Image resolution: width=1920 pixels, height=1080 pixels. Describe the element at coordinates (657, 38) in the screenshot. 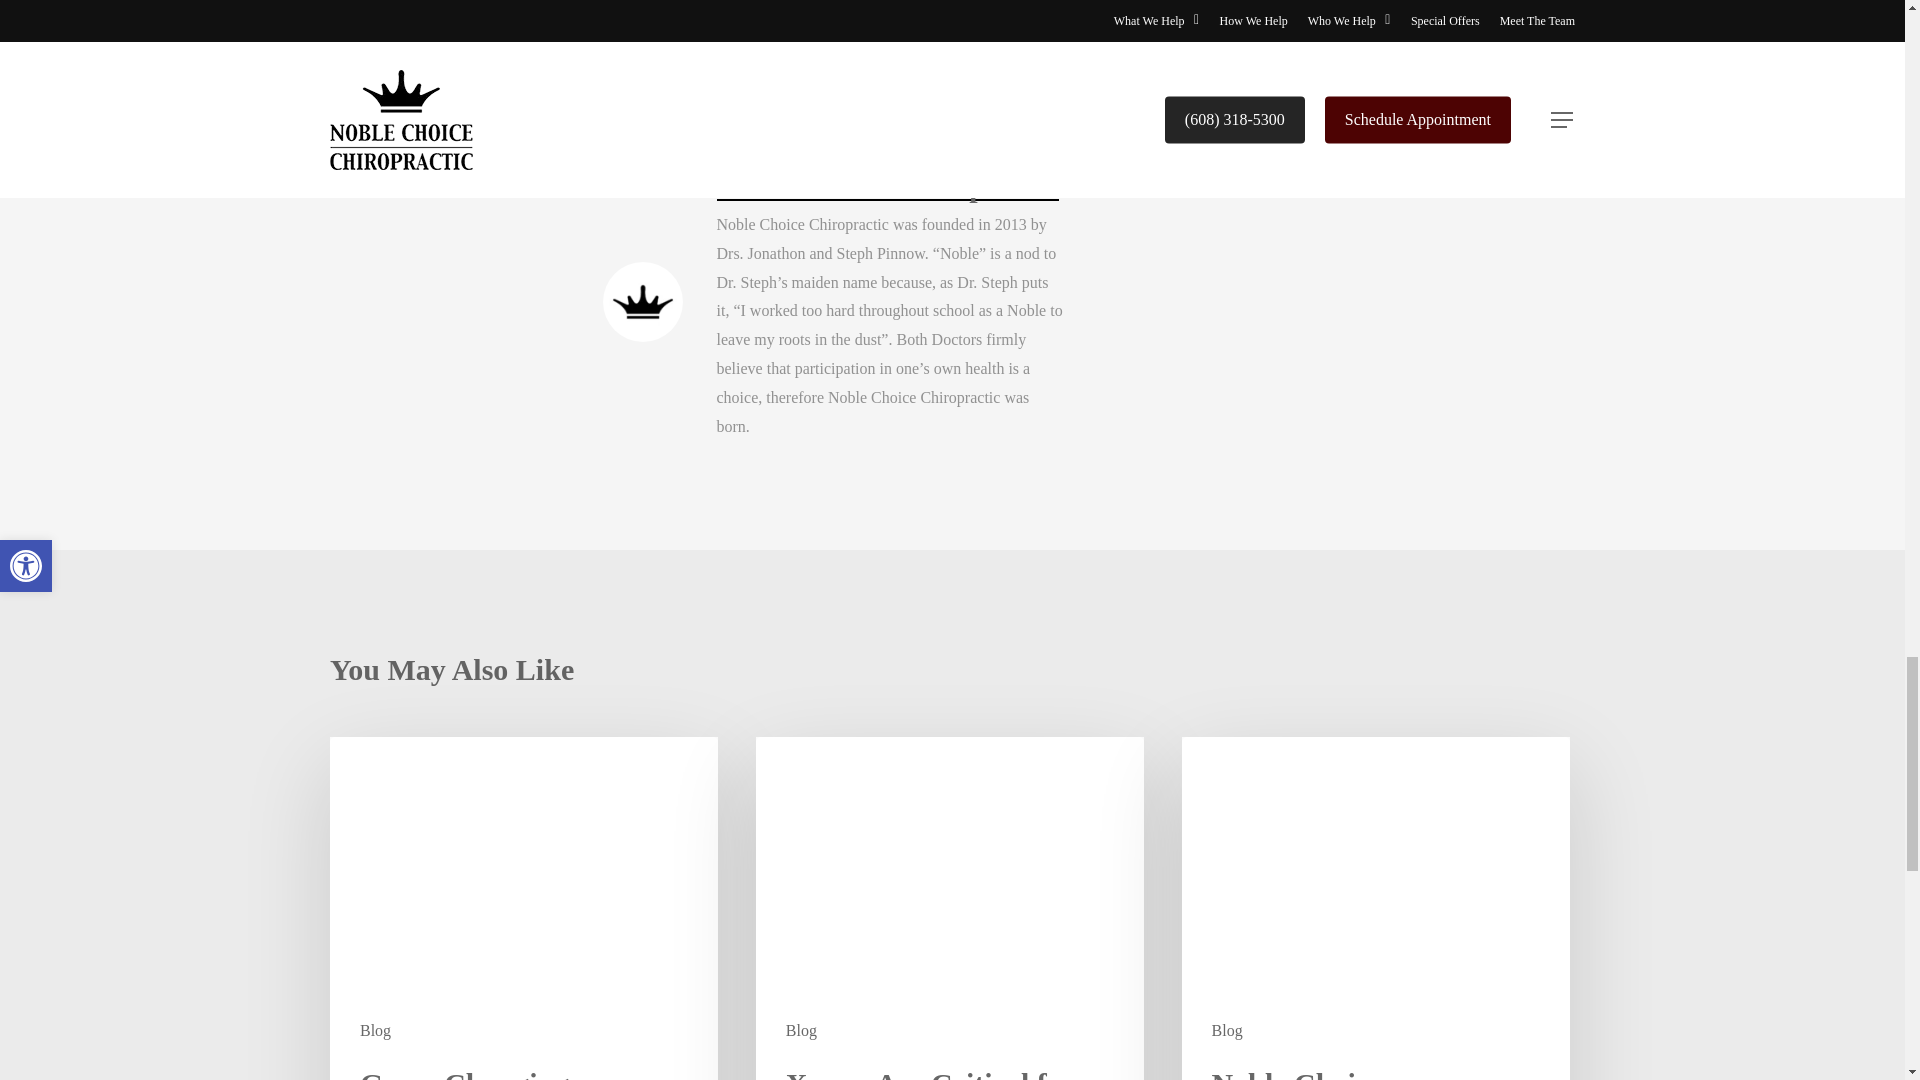

I see `Share this` at that location.